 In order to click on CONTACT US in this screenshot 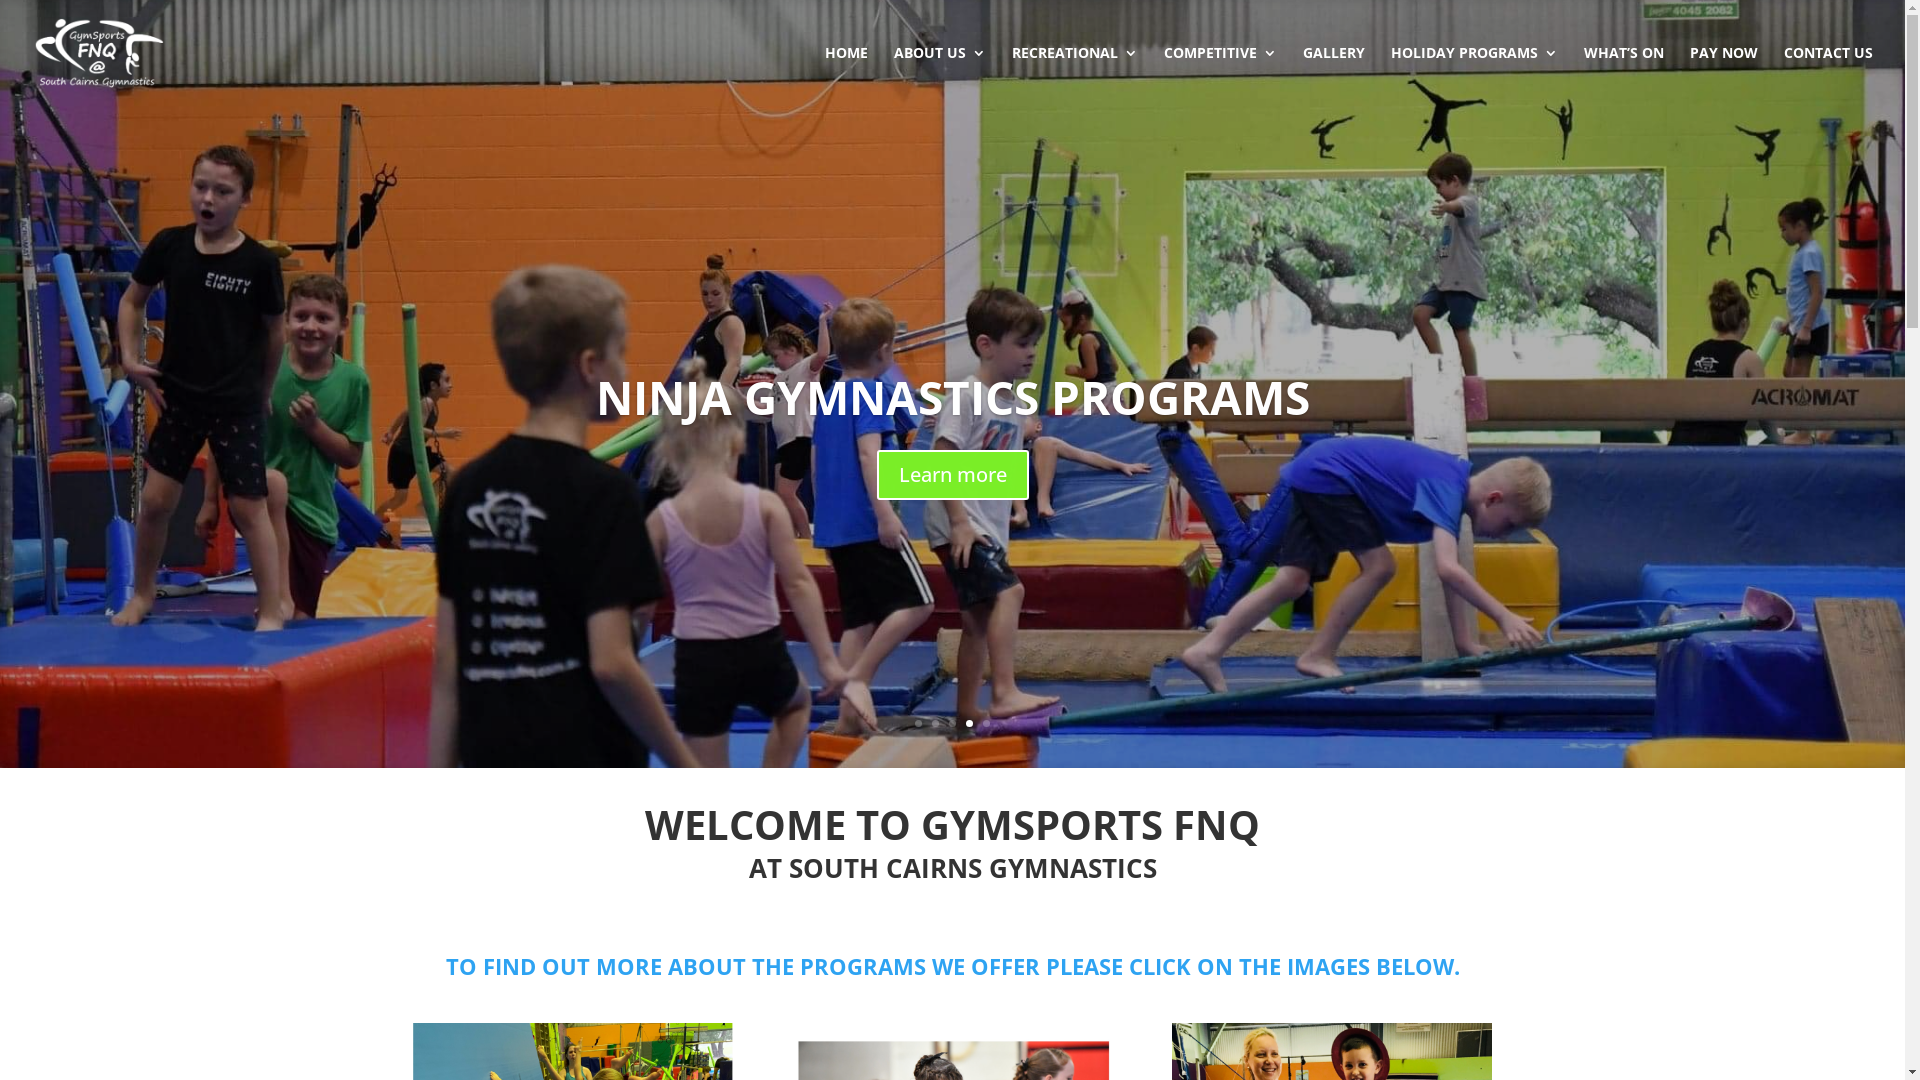, I will do `click(1828, 76)`.